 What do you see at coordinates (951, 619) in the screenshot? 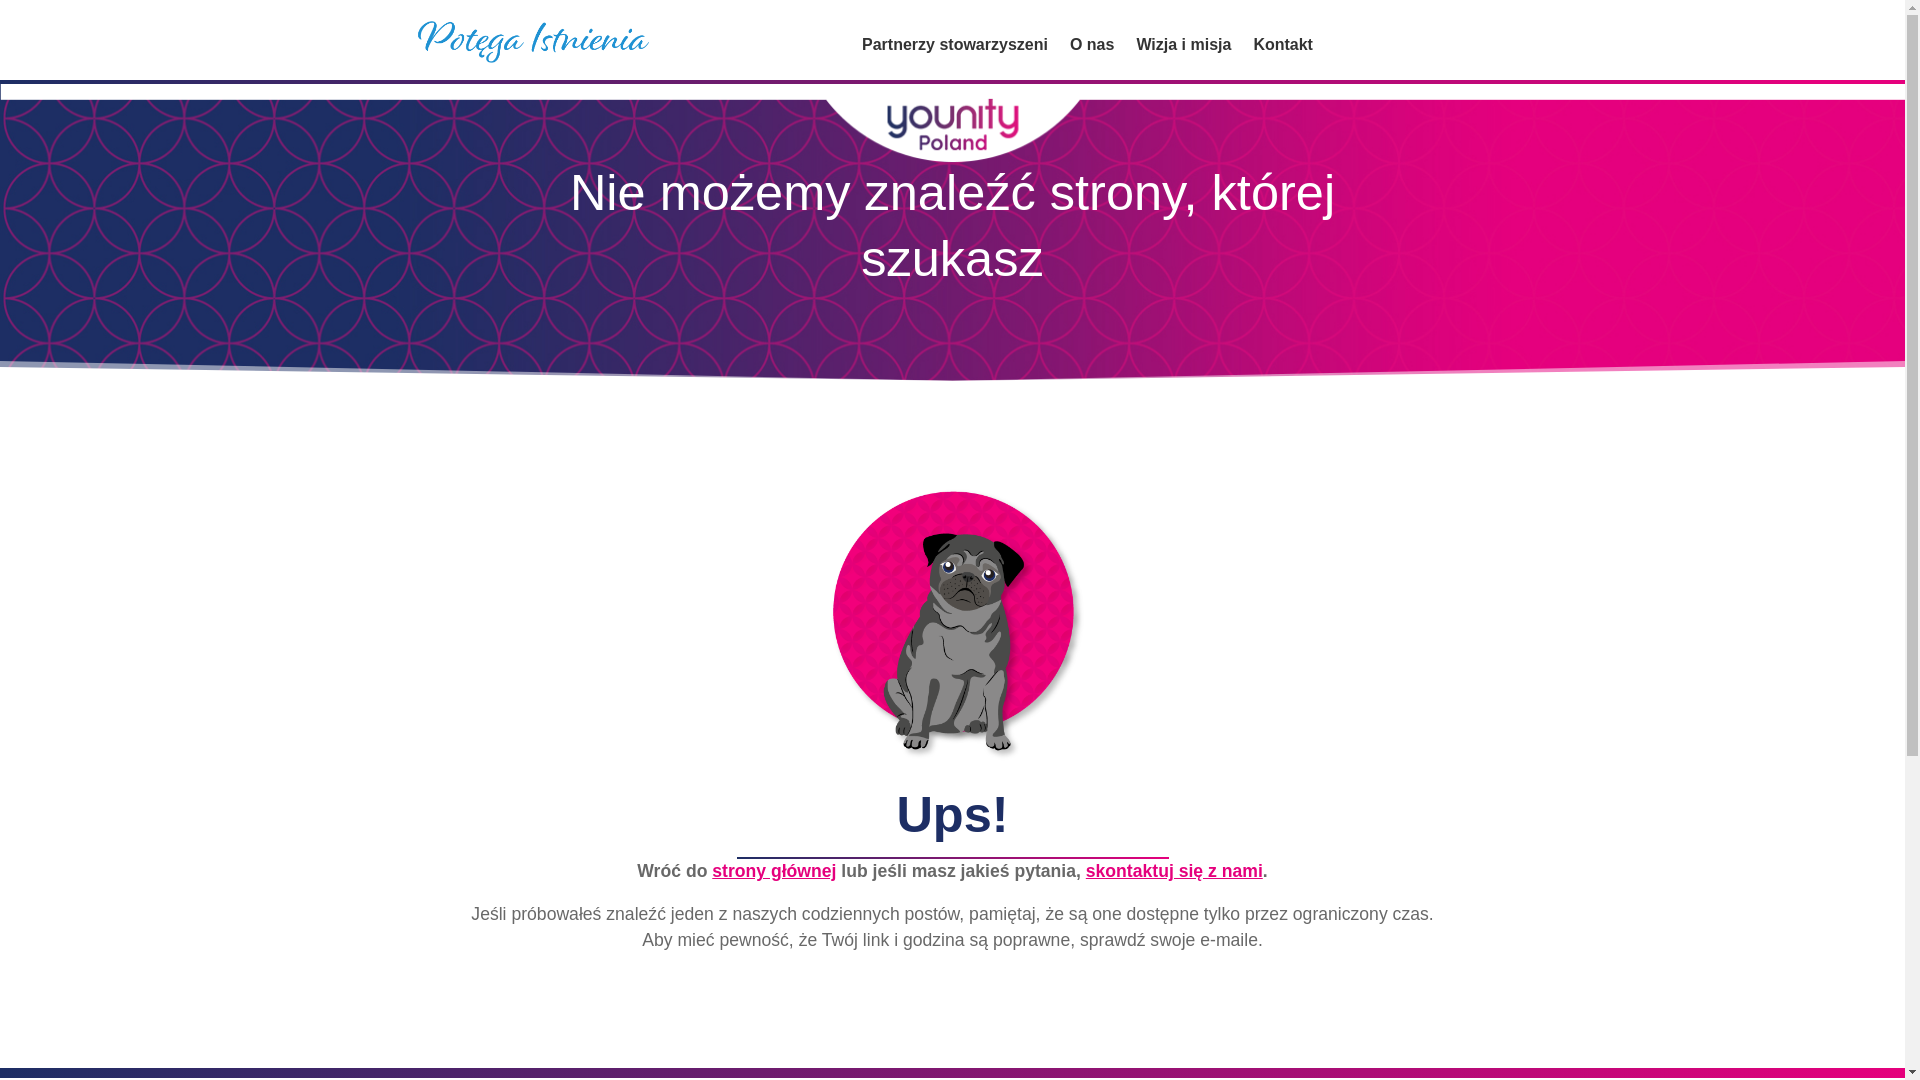
I see `Standart-Pages-SadPug` at bounding box center [951, 619].